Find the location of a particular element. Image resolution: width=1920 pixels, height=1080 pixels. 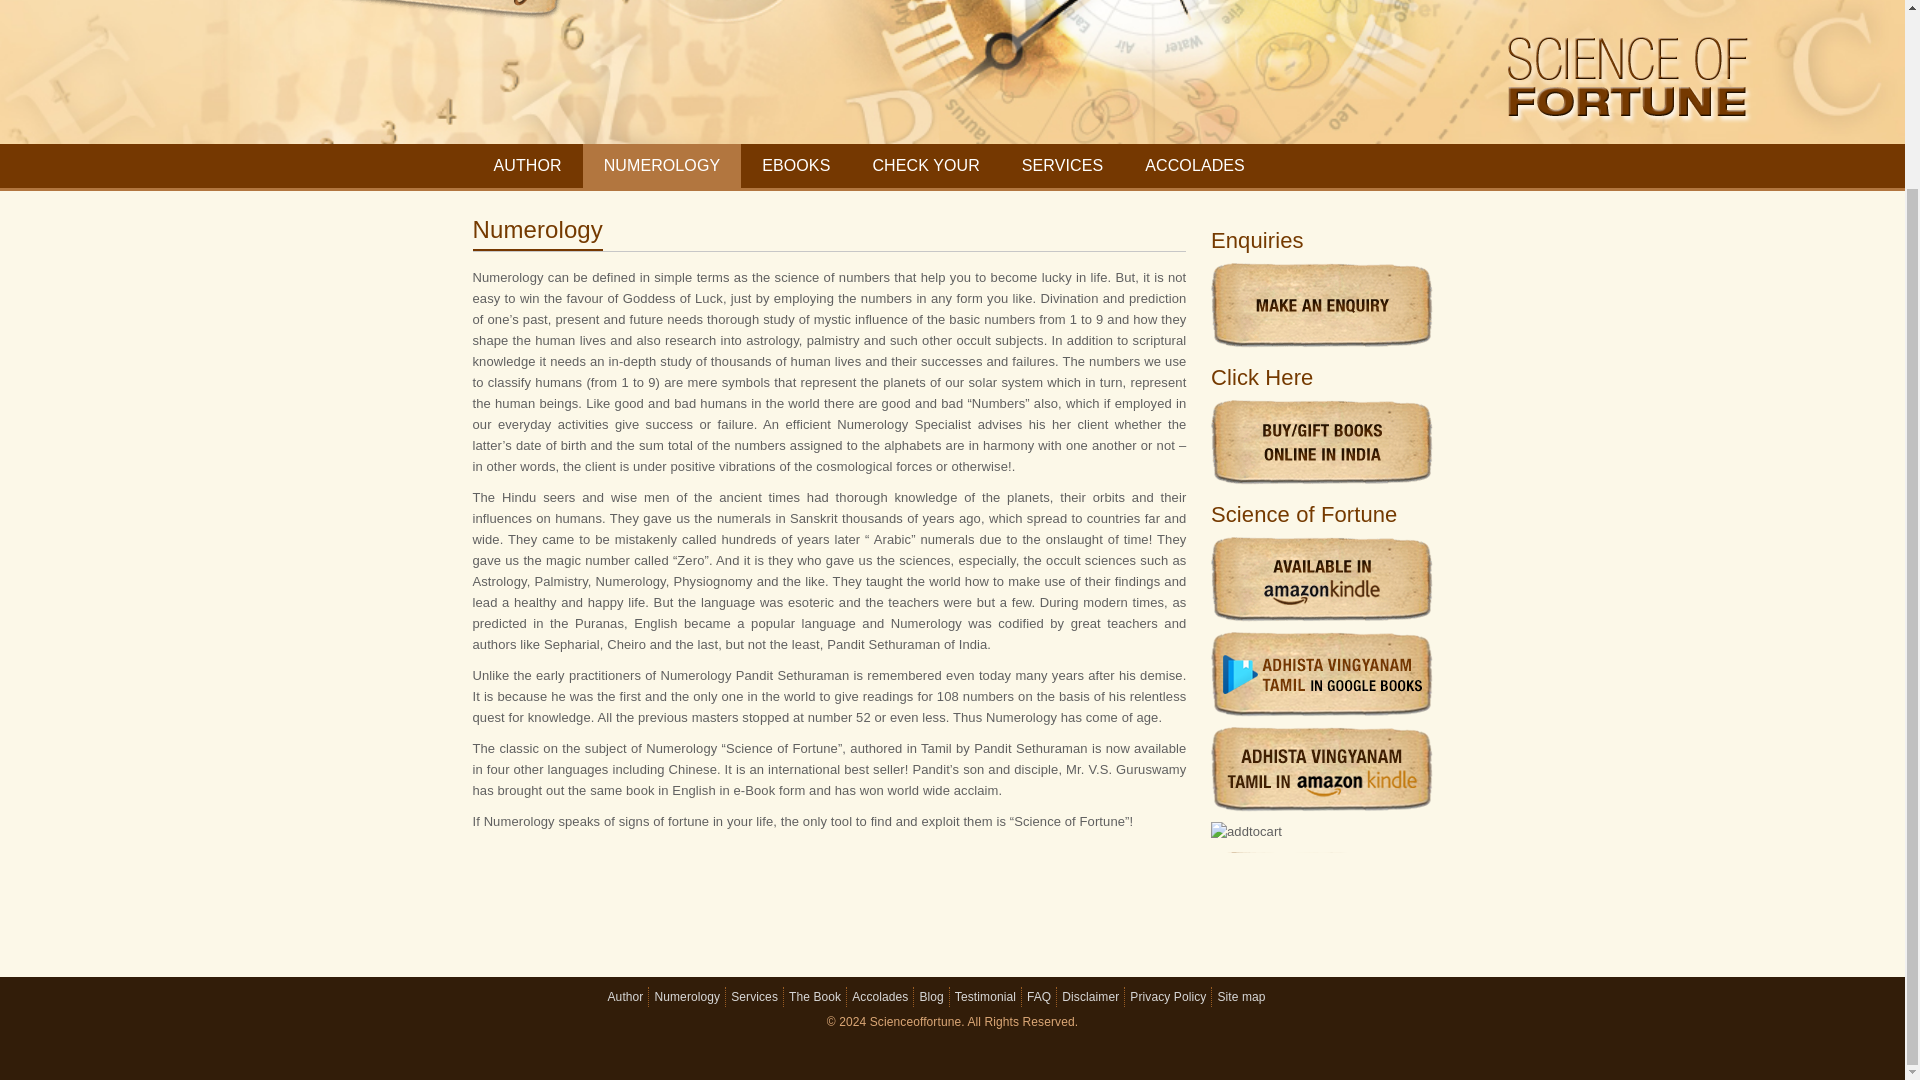

Disclaimer is located at coordinates (1090, 997).